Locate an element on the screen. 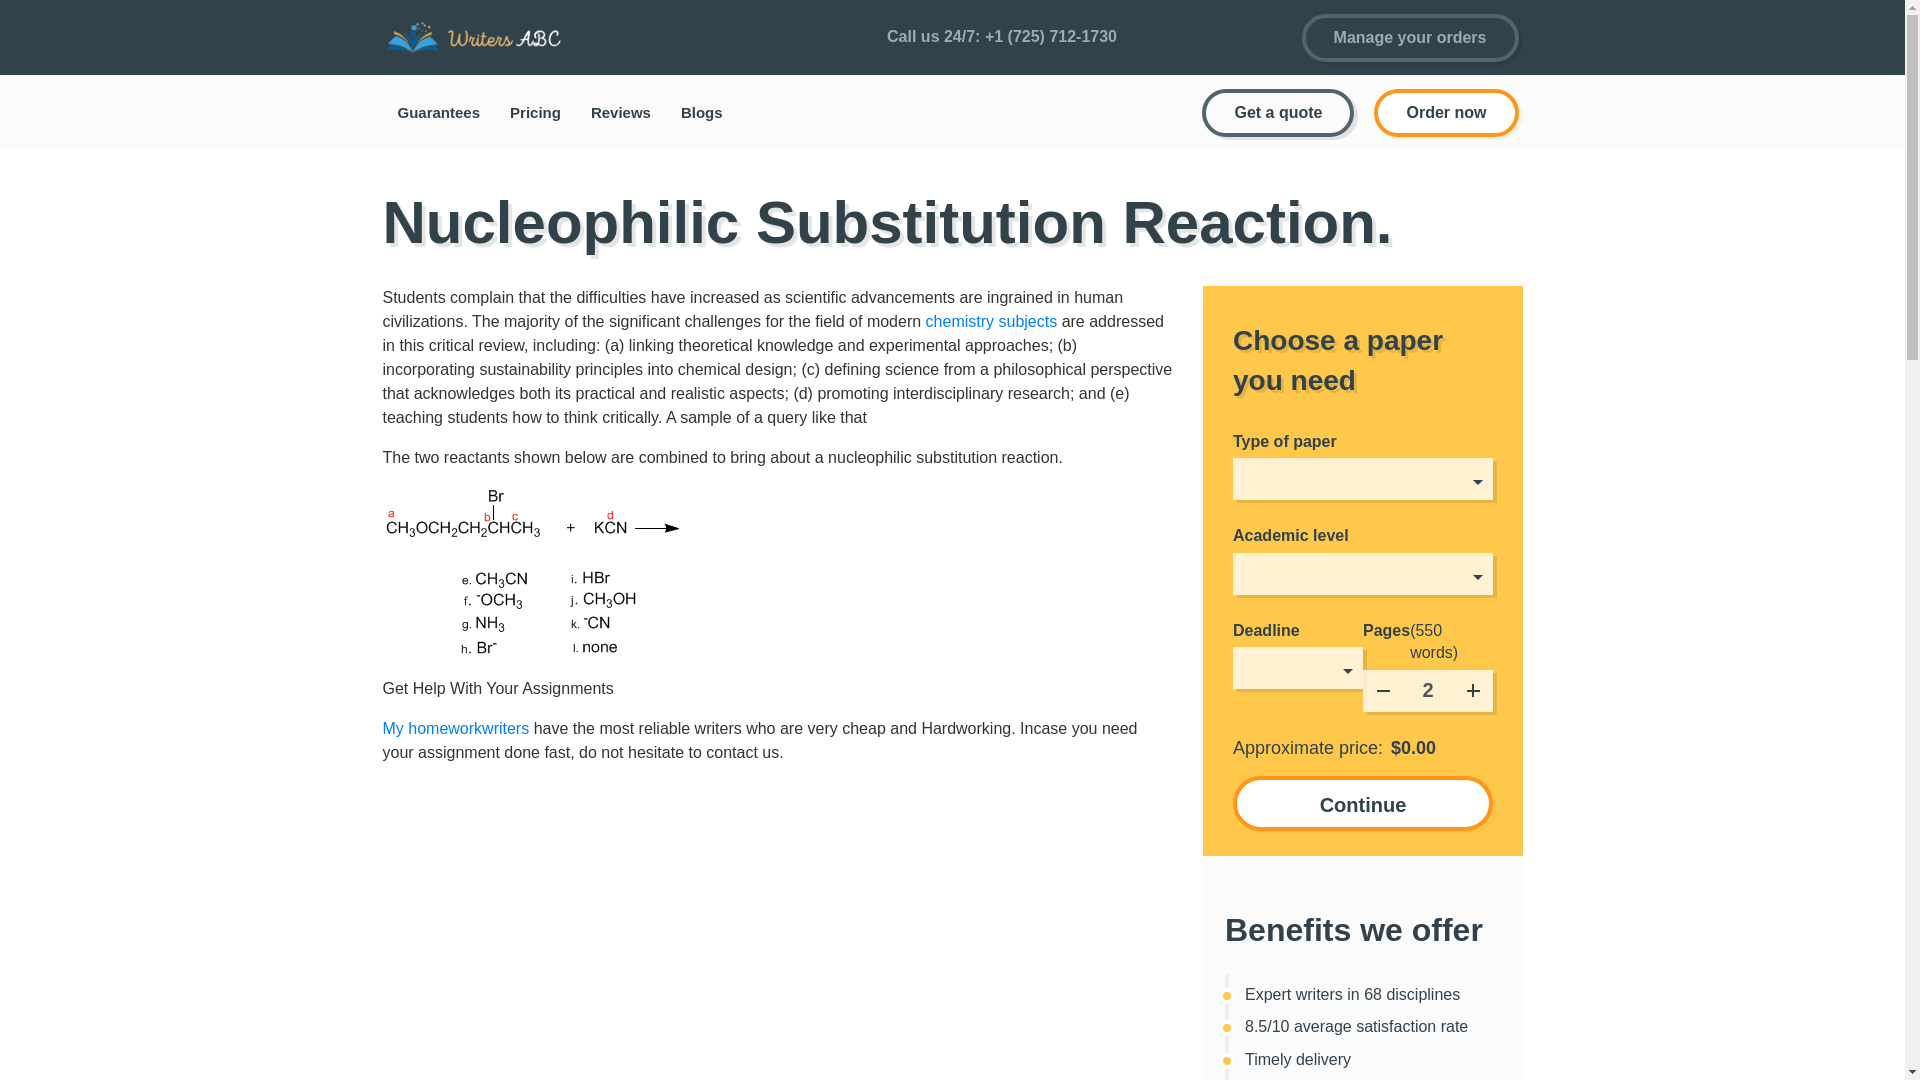 This screenshot has width=1920, height=1080. Reviews is located at coordinates (621, 112).